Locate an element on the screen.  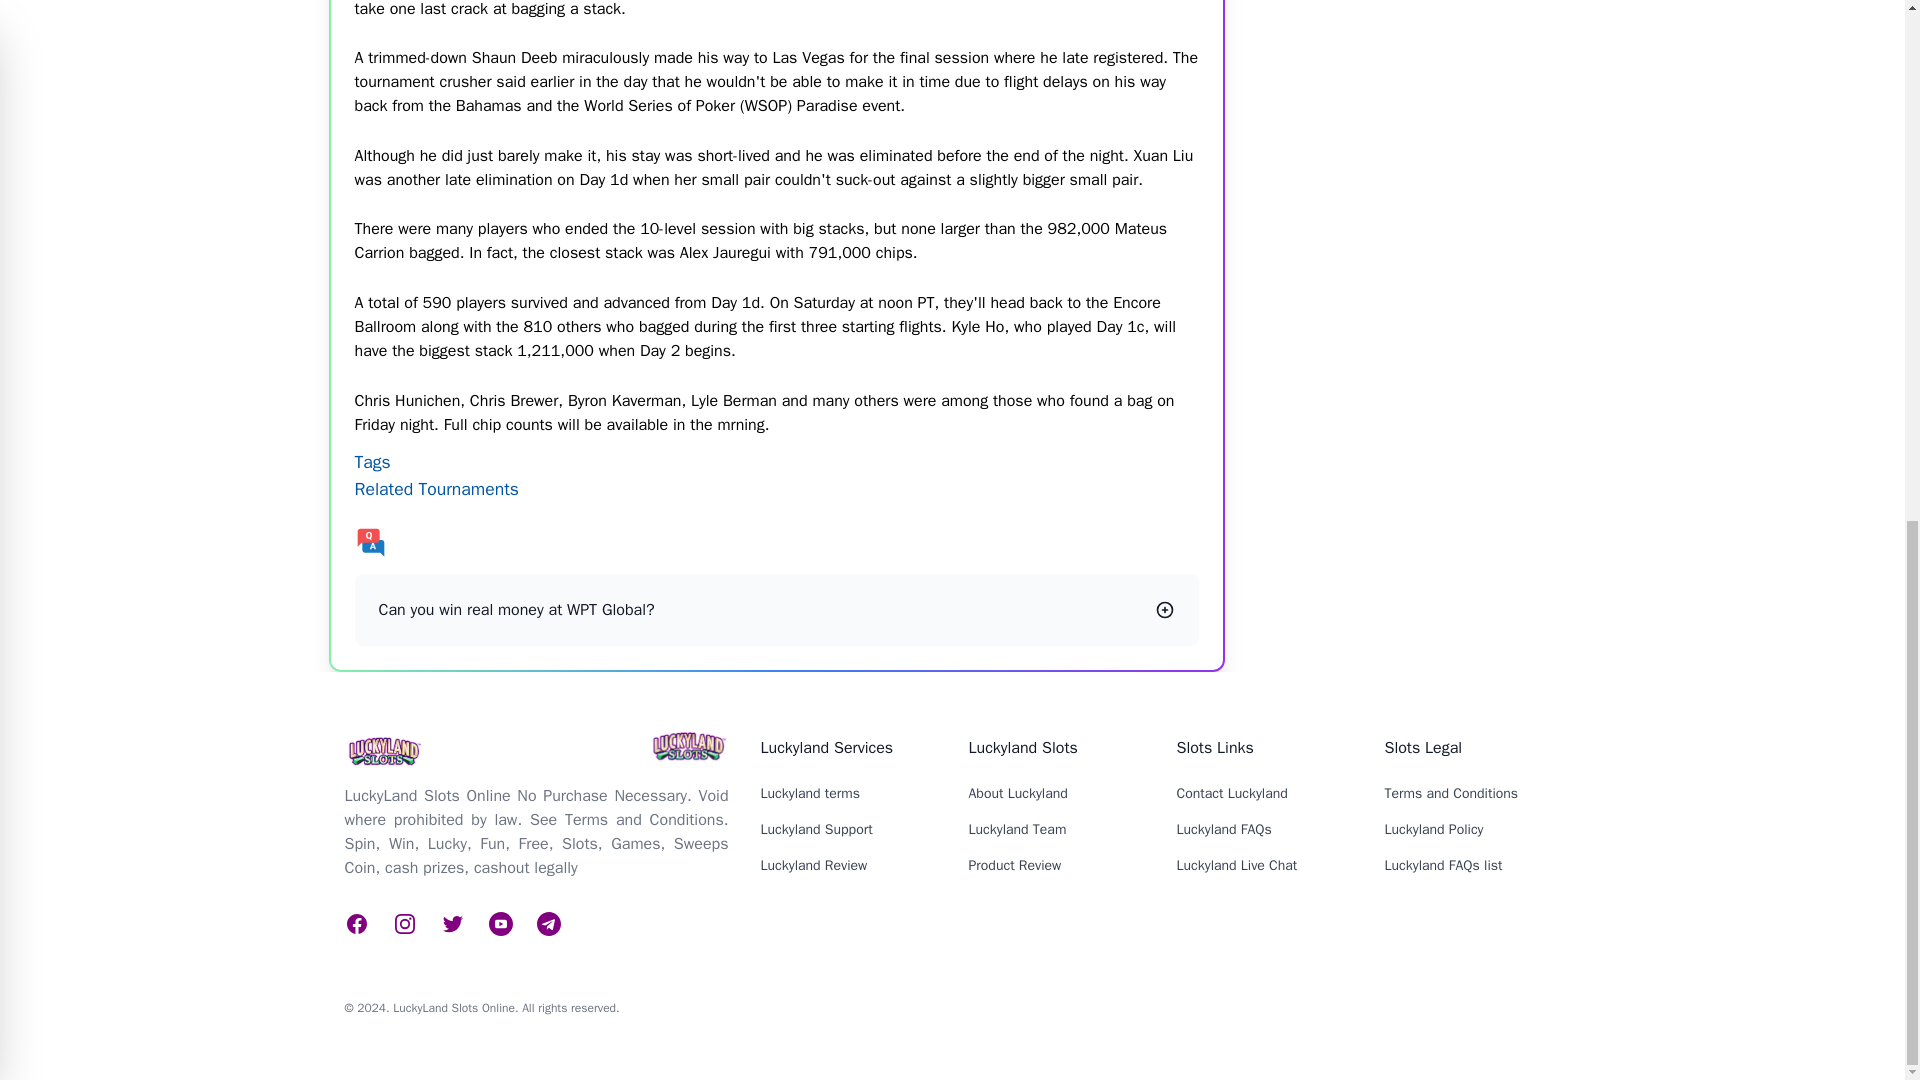
Facebook is located at coordinates (356, 924).